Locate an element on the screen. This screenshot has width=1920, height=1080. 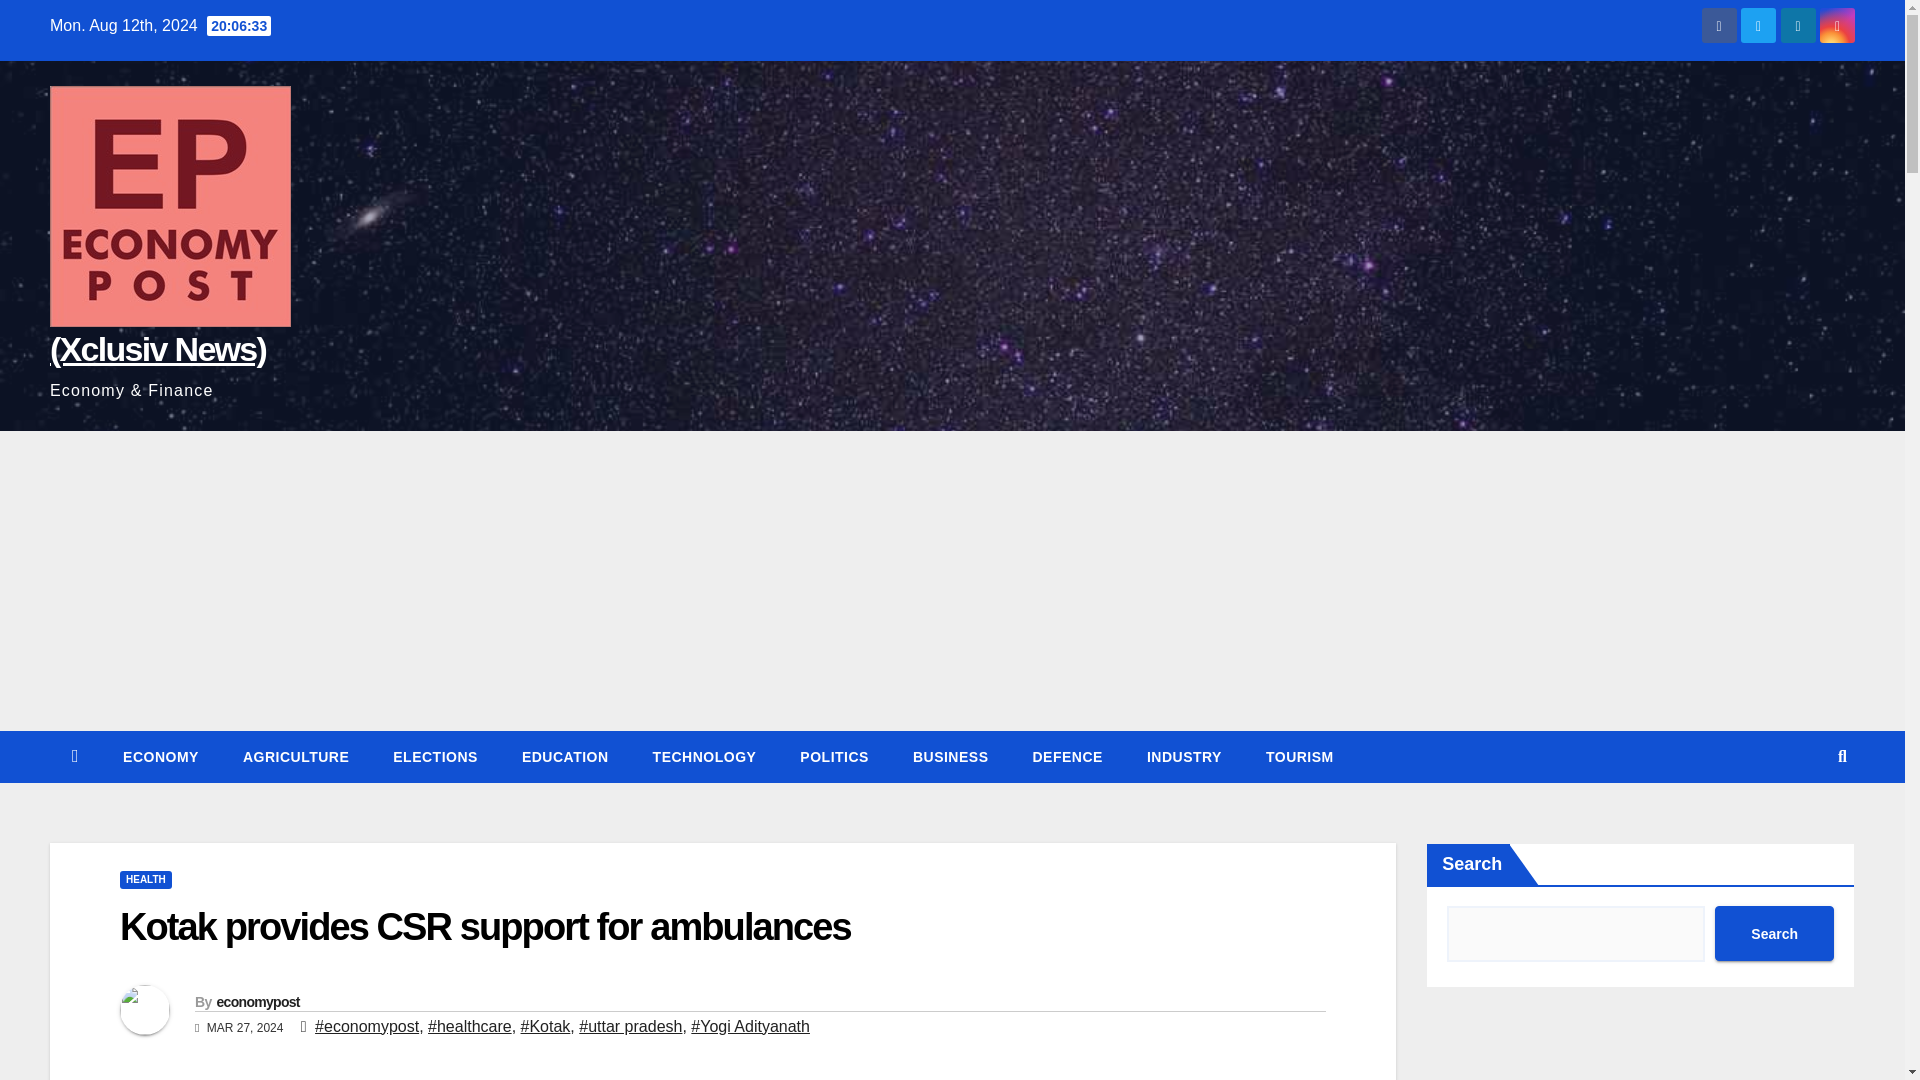
Permalink to: Kotak provides CSR support for ambulances is located at coordinates (484, 927).